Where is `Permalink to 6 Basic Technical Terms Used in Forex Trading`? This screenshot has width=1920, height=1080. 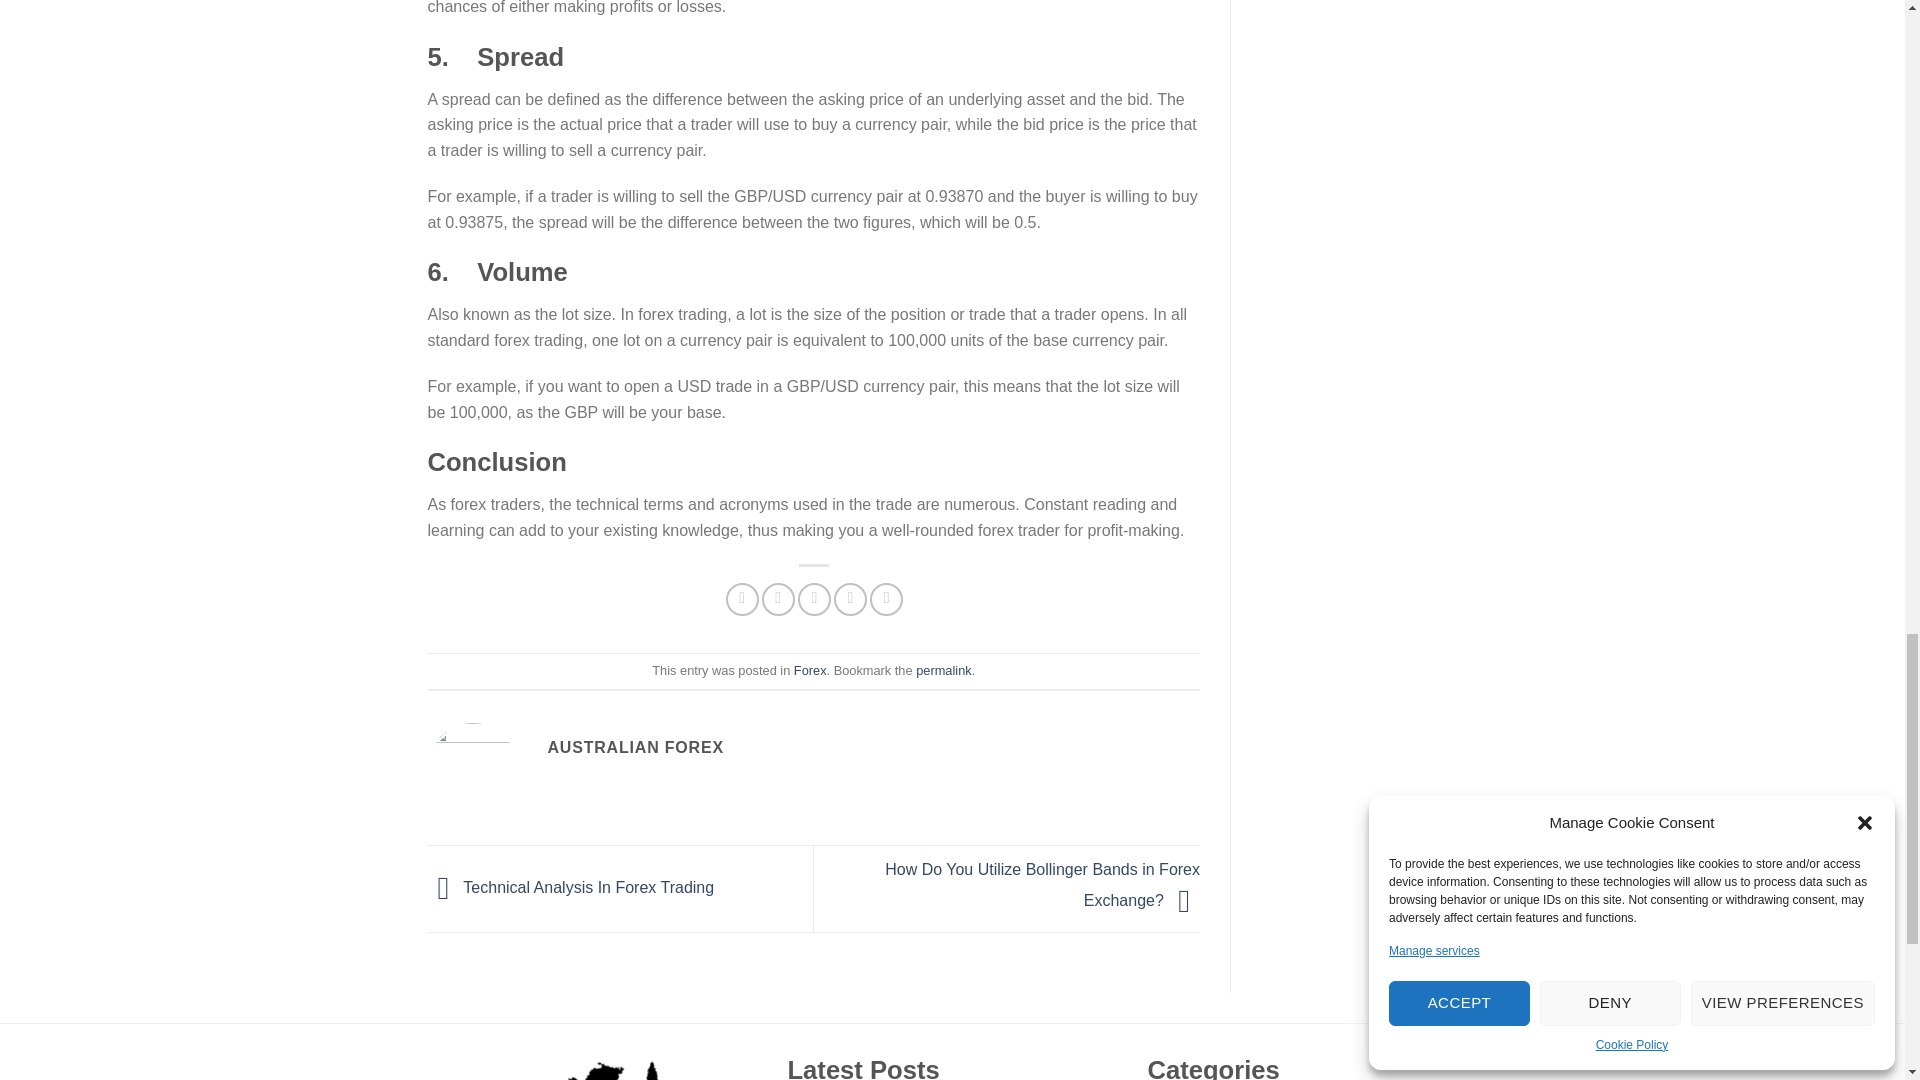
Permalink to 6 Basic Technical Terms Used in Forex Trading is located at coordinates (943, 670).